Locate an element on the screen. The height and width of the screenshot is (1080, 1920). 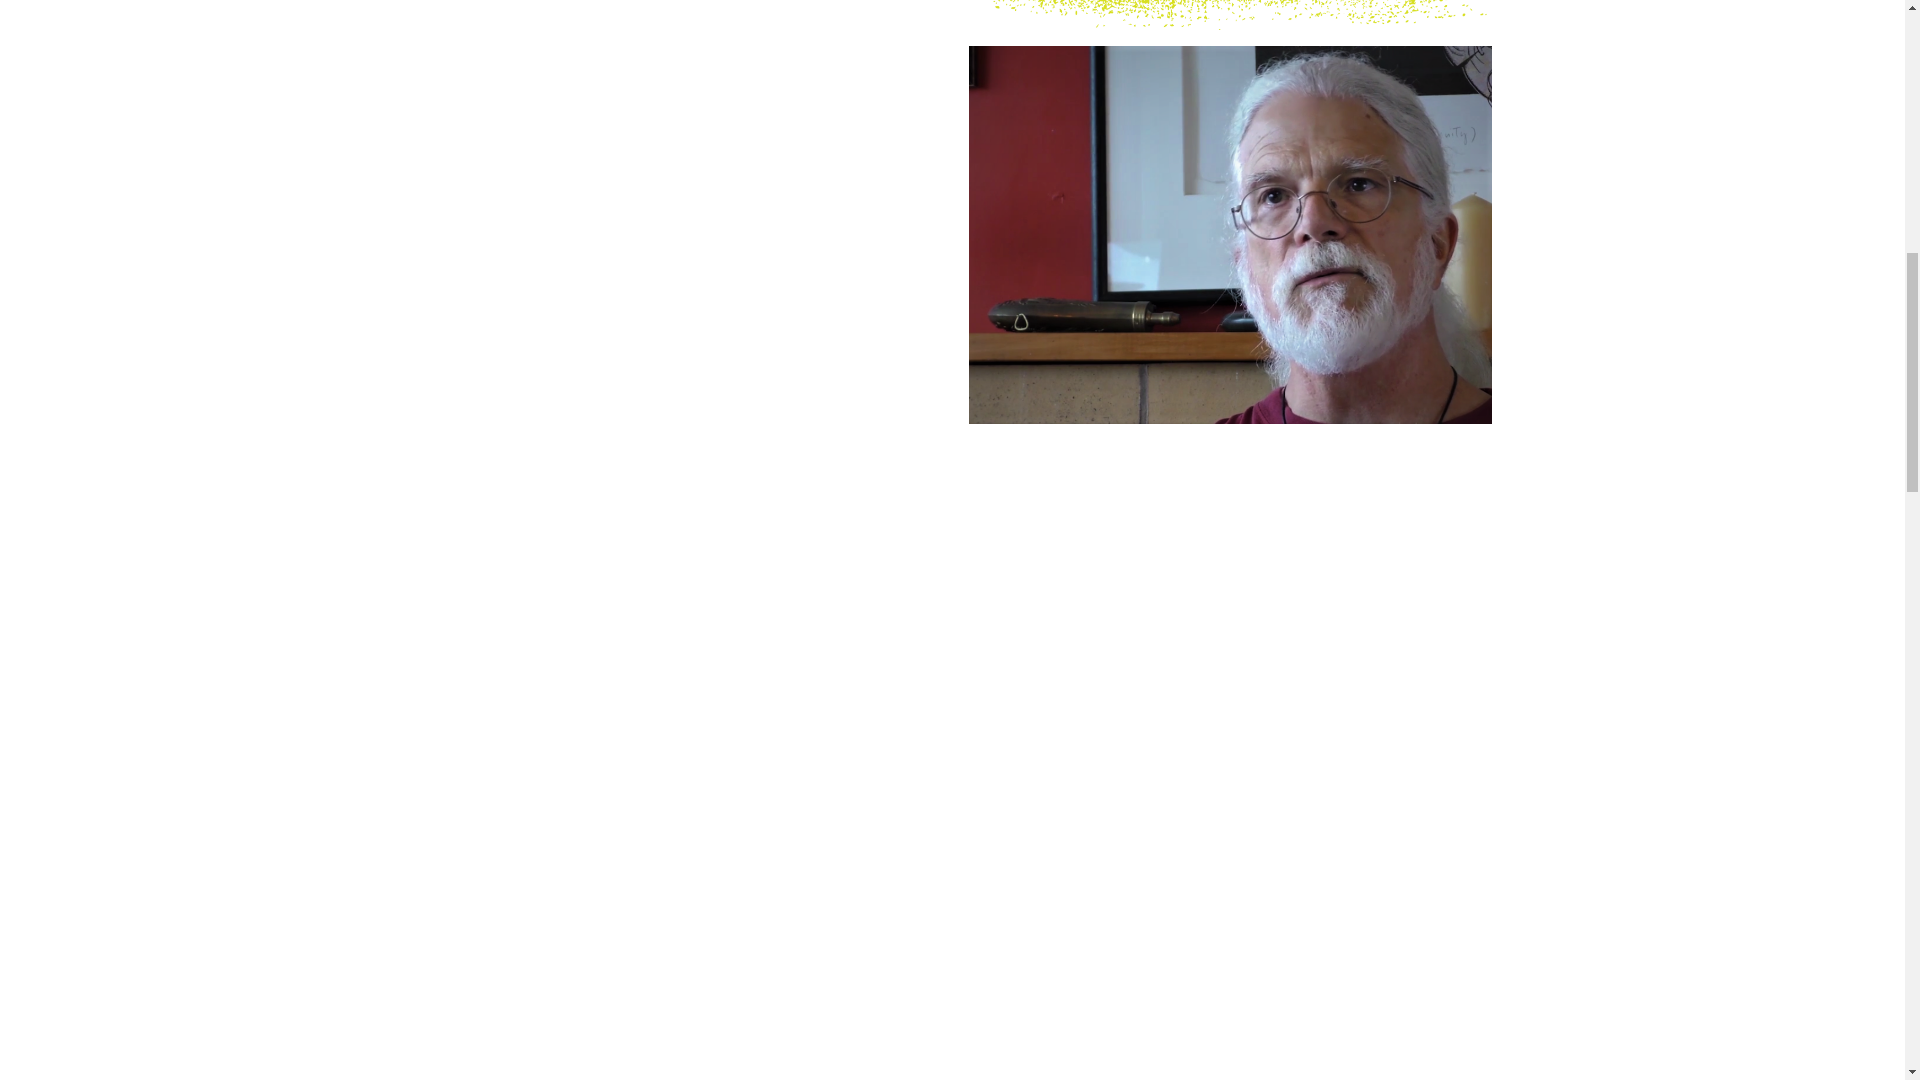
Follow on Vimeo is located at coordinates (1475, 456).